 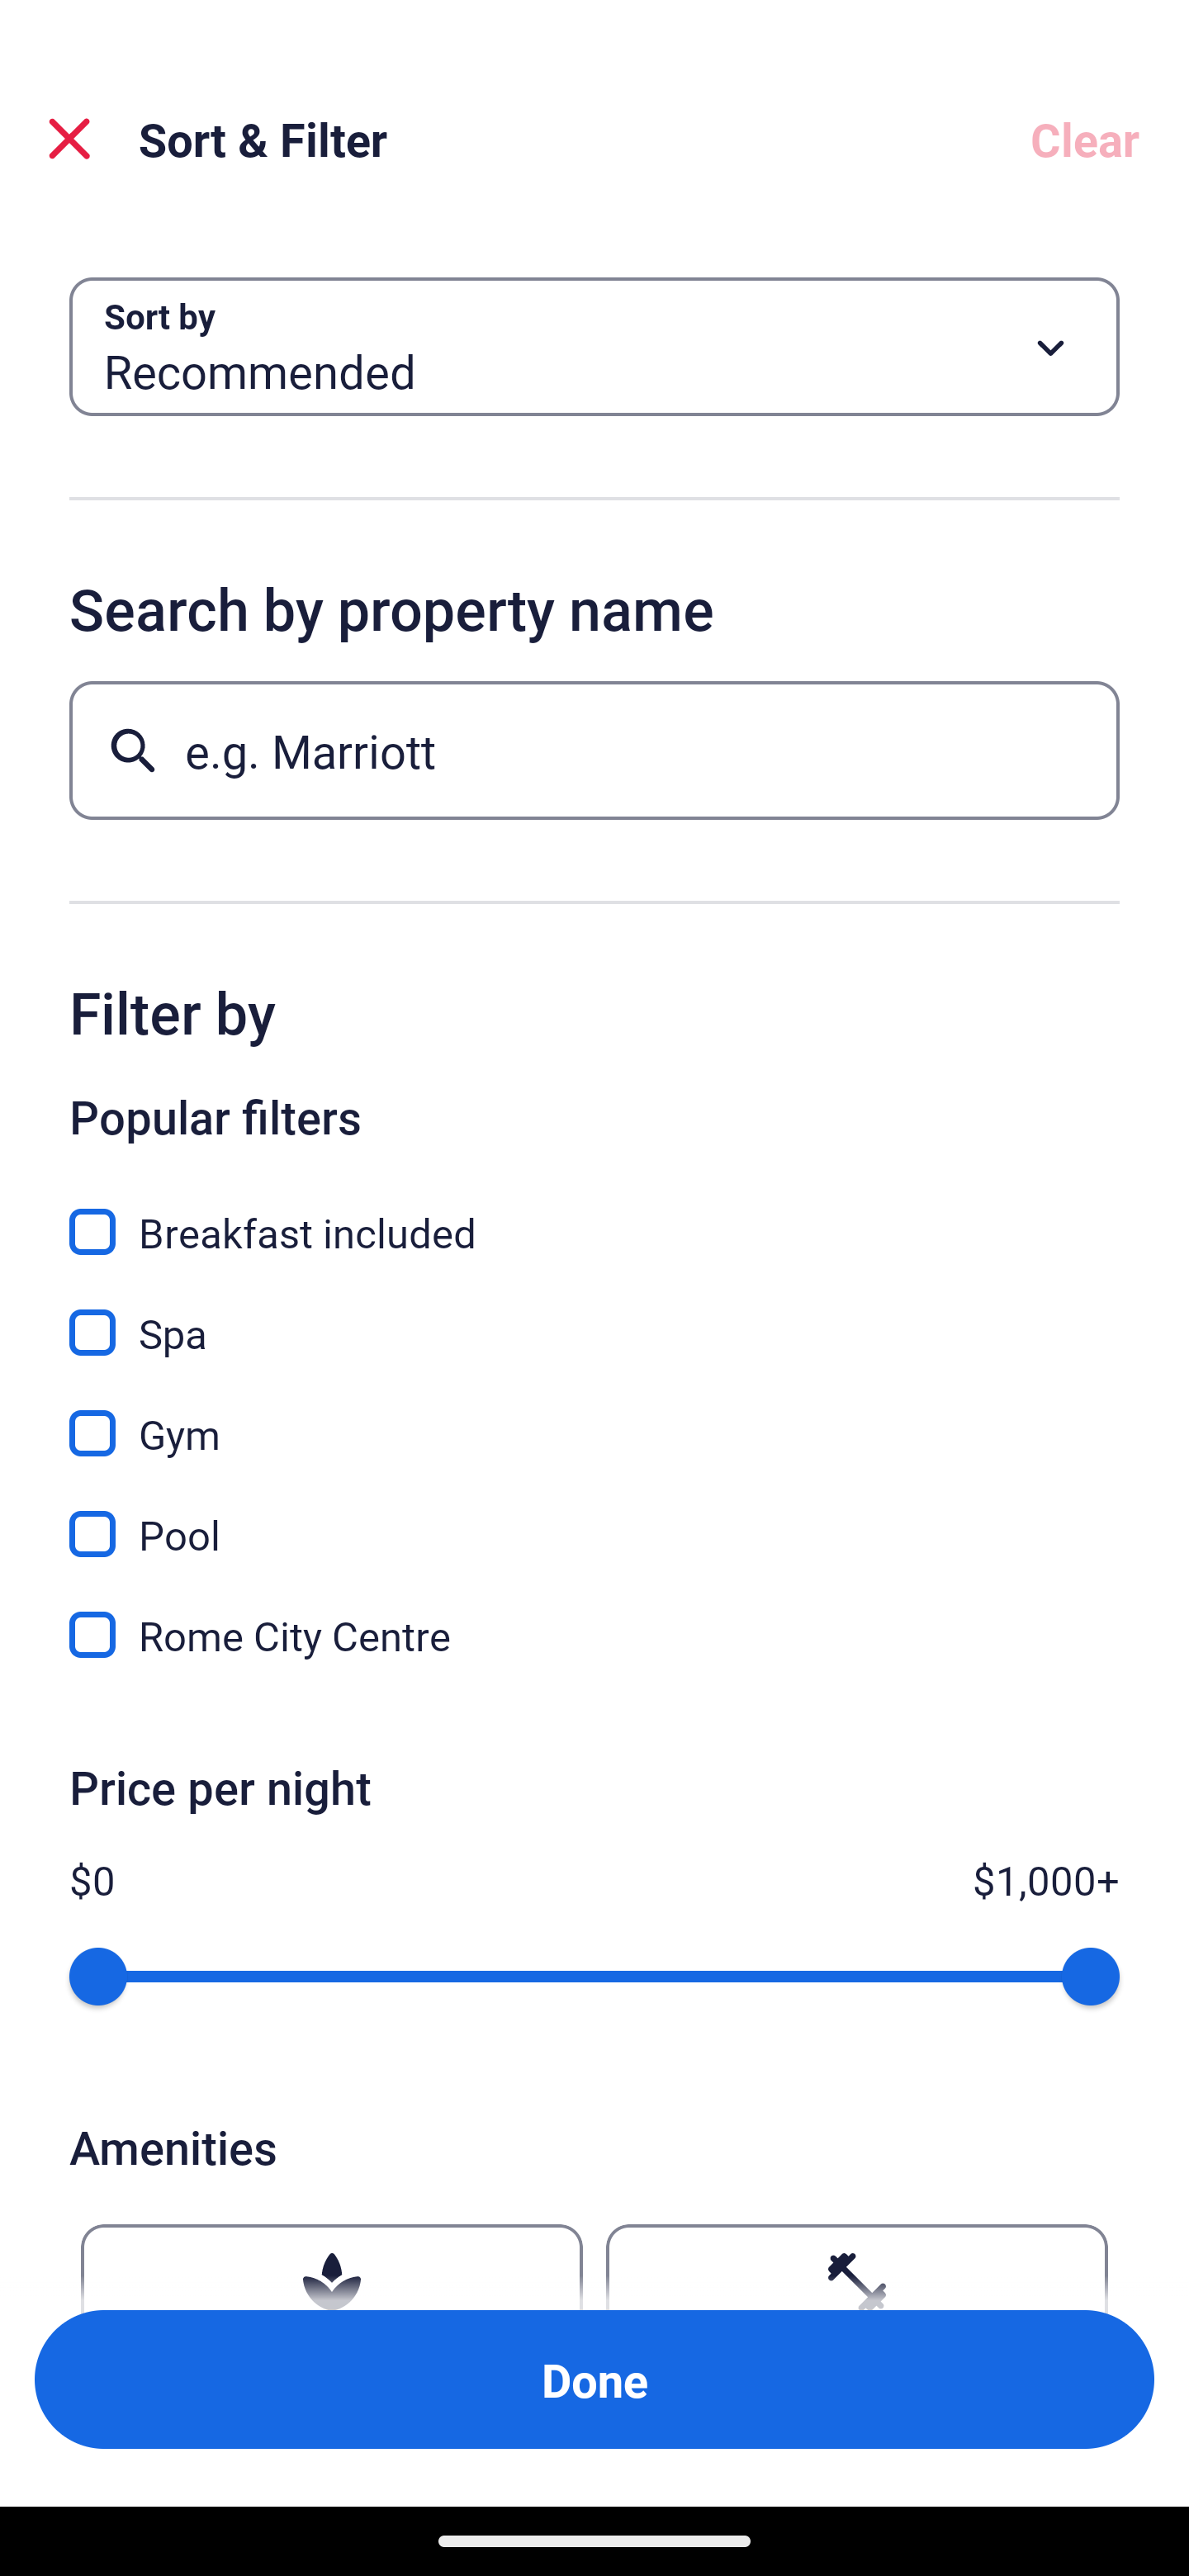 I want to click on Rome City Centre, Rome City Centre, so click(x=594, y=1635).